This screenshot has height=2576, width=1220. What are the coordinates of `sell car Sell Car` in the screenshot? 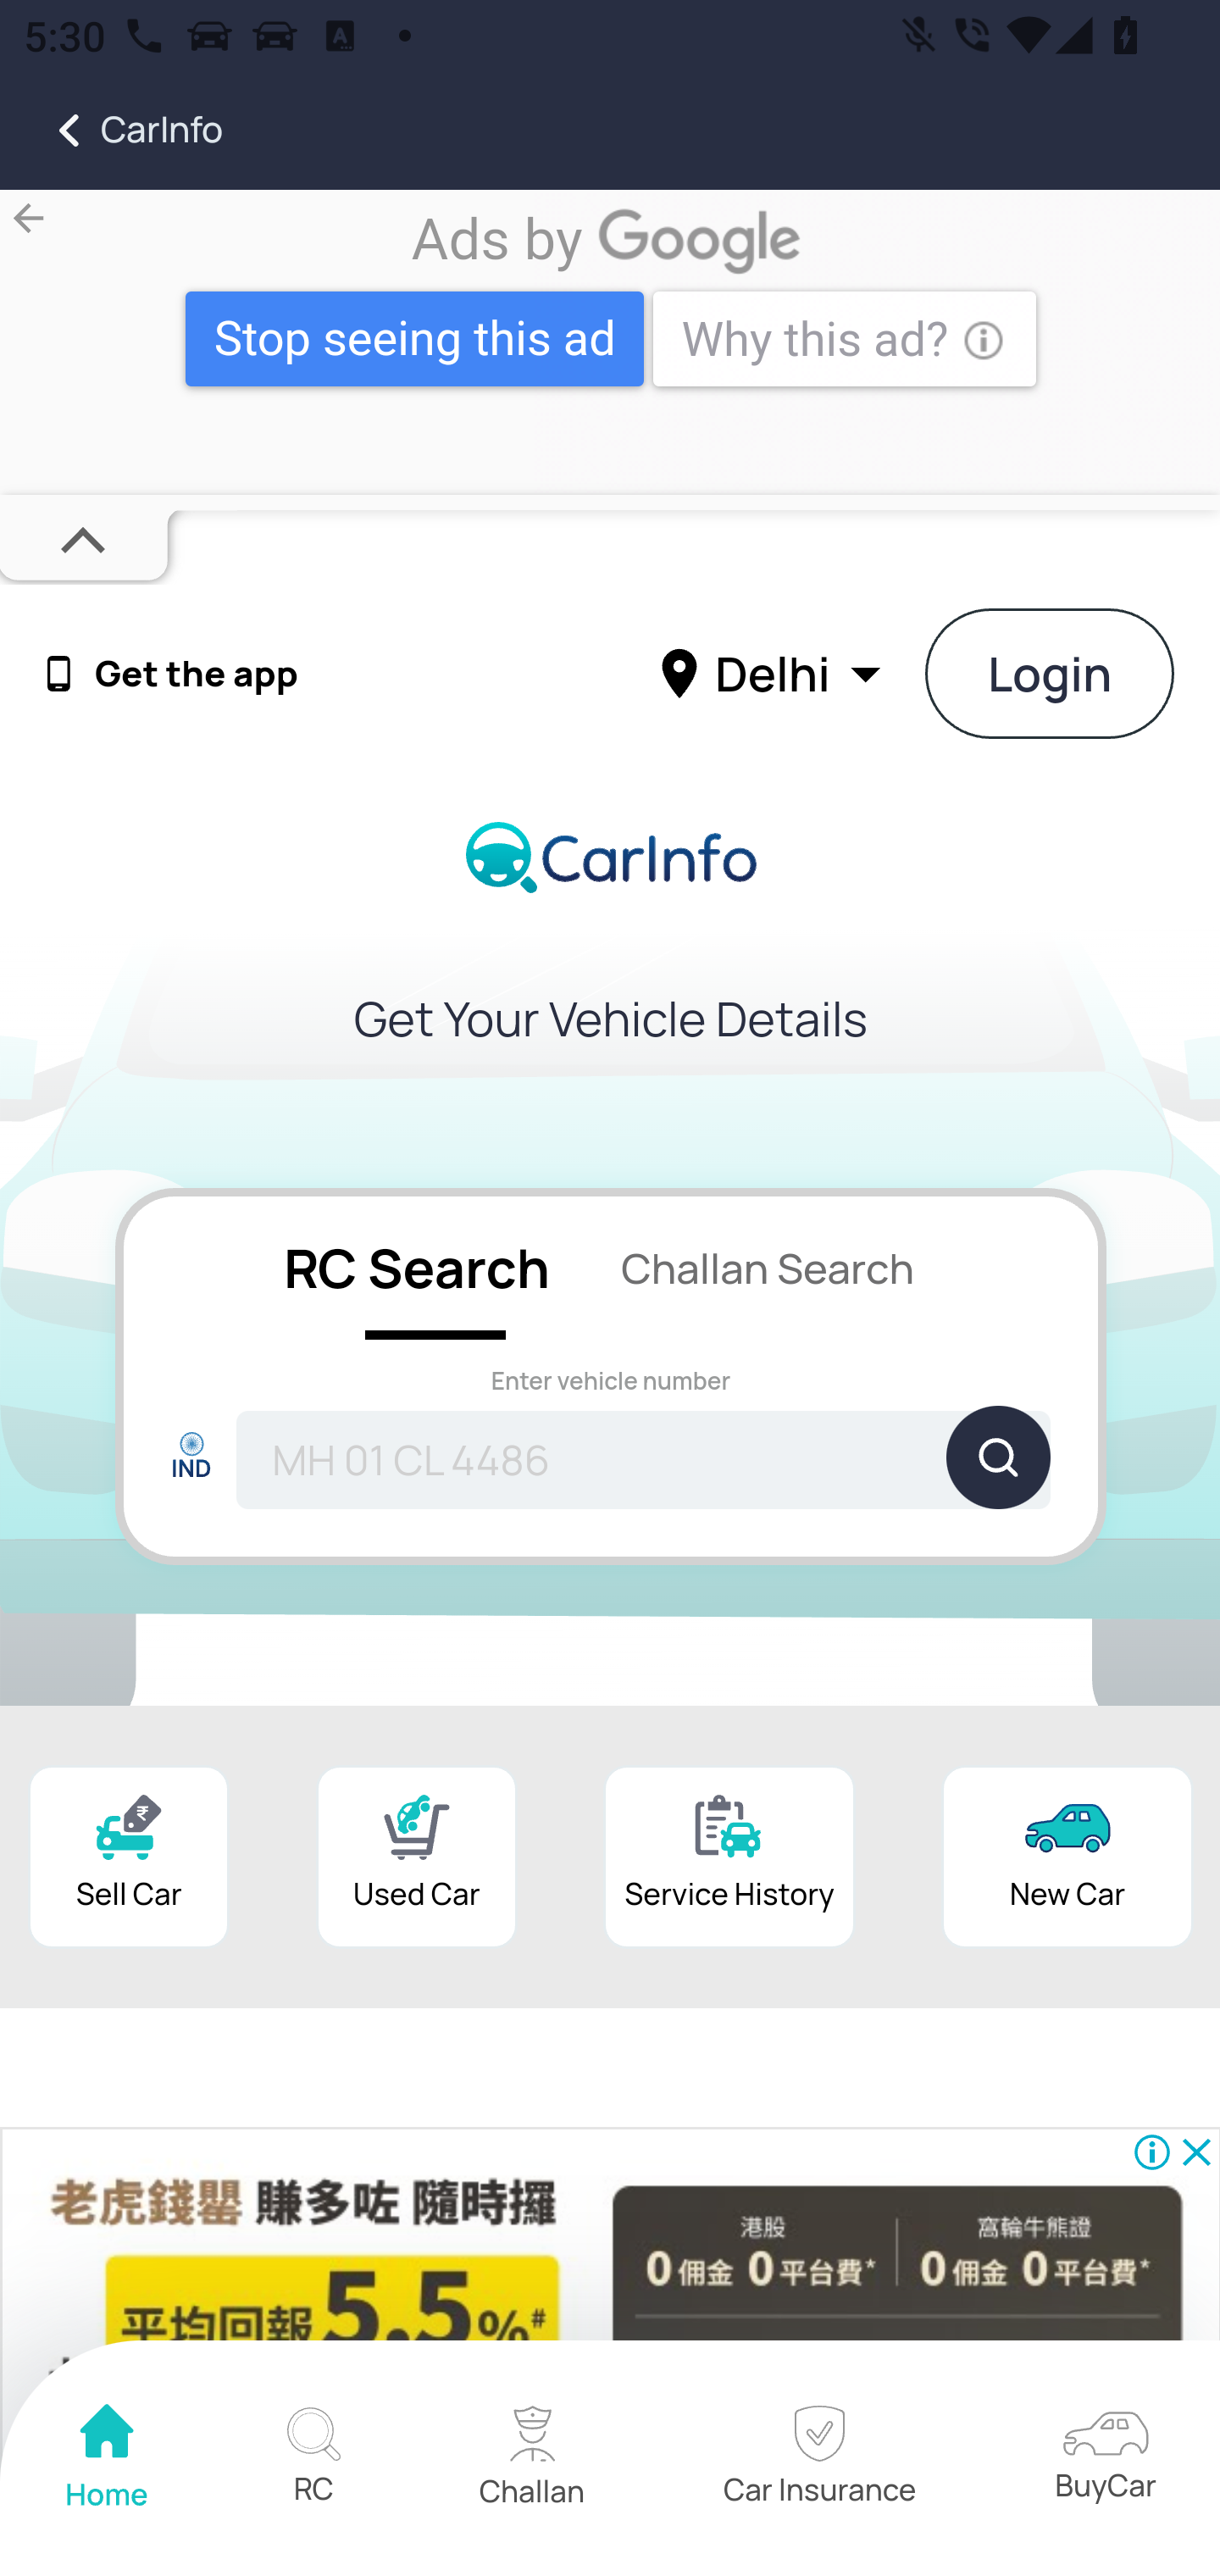 It's located at (129, 1856).